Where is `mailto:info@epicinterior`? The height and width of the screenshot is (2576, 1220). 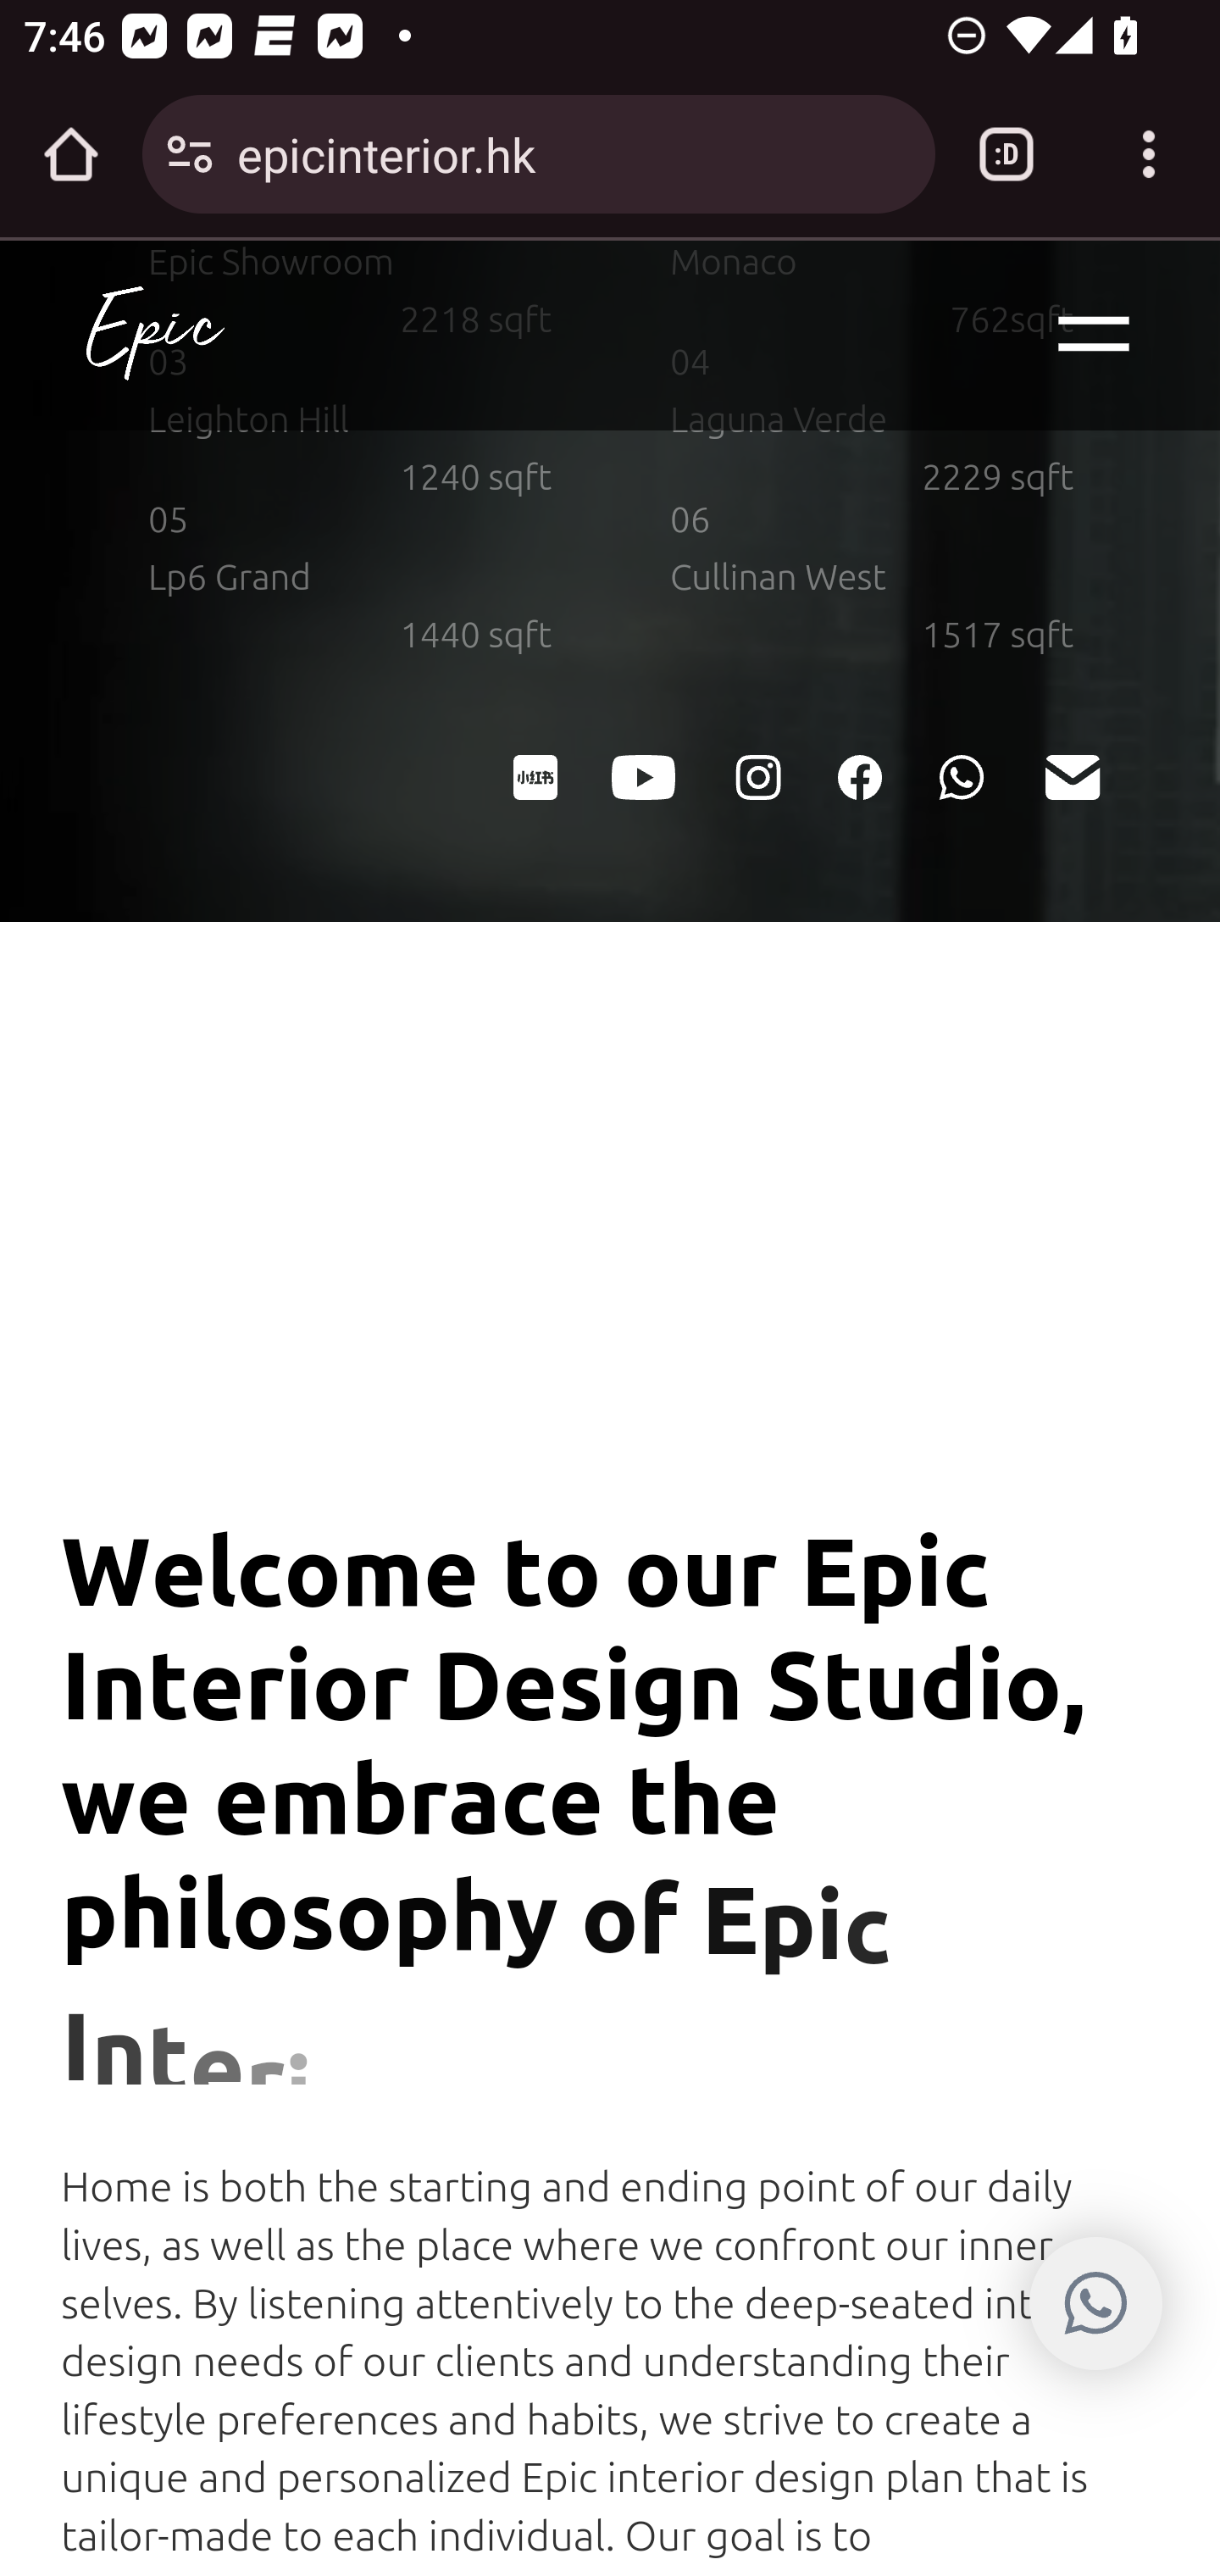
mailto:info@epicinterior is located at coordinates (1071, 774).